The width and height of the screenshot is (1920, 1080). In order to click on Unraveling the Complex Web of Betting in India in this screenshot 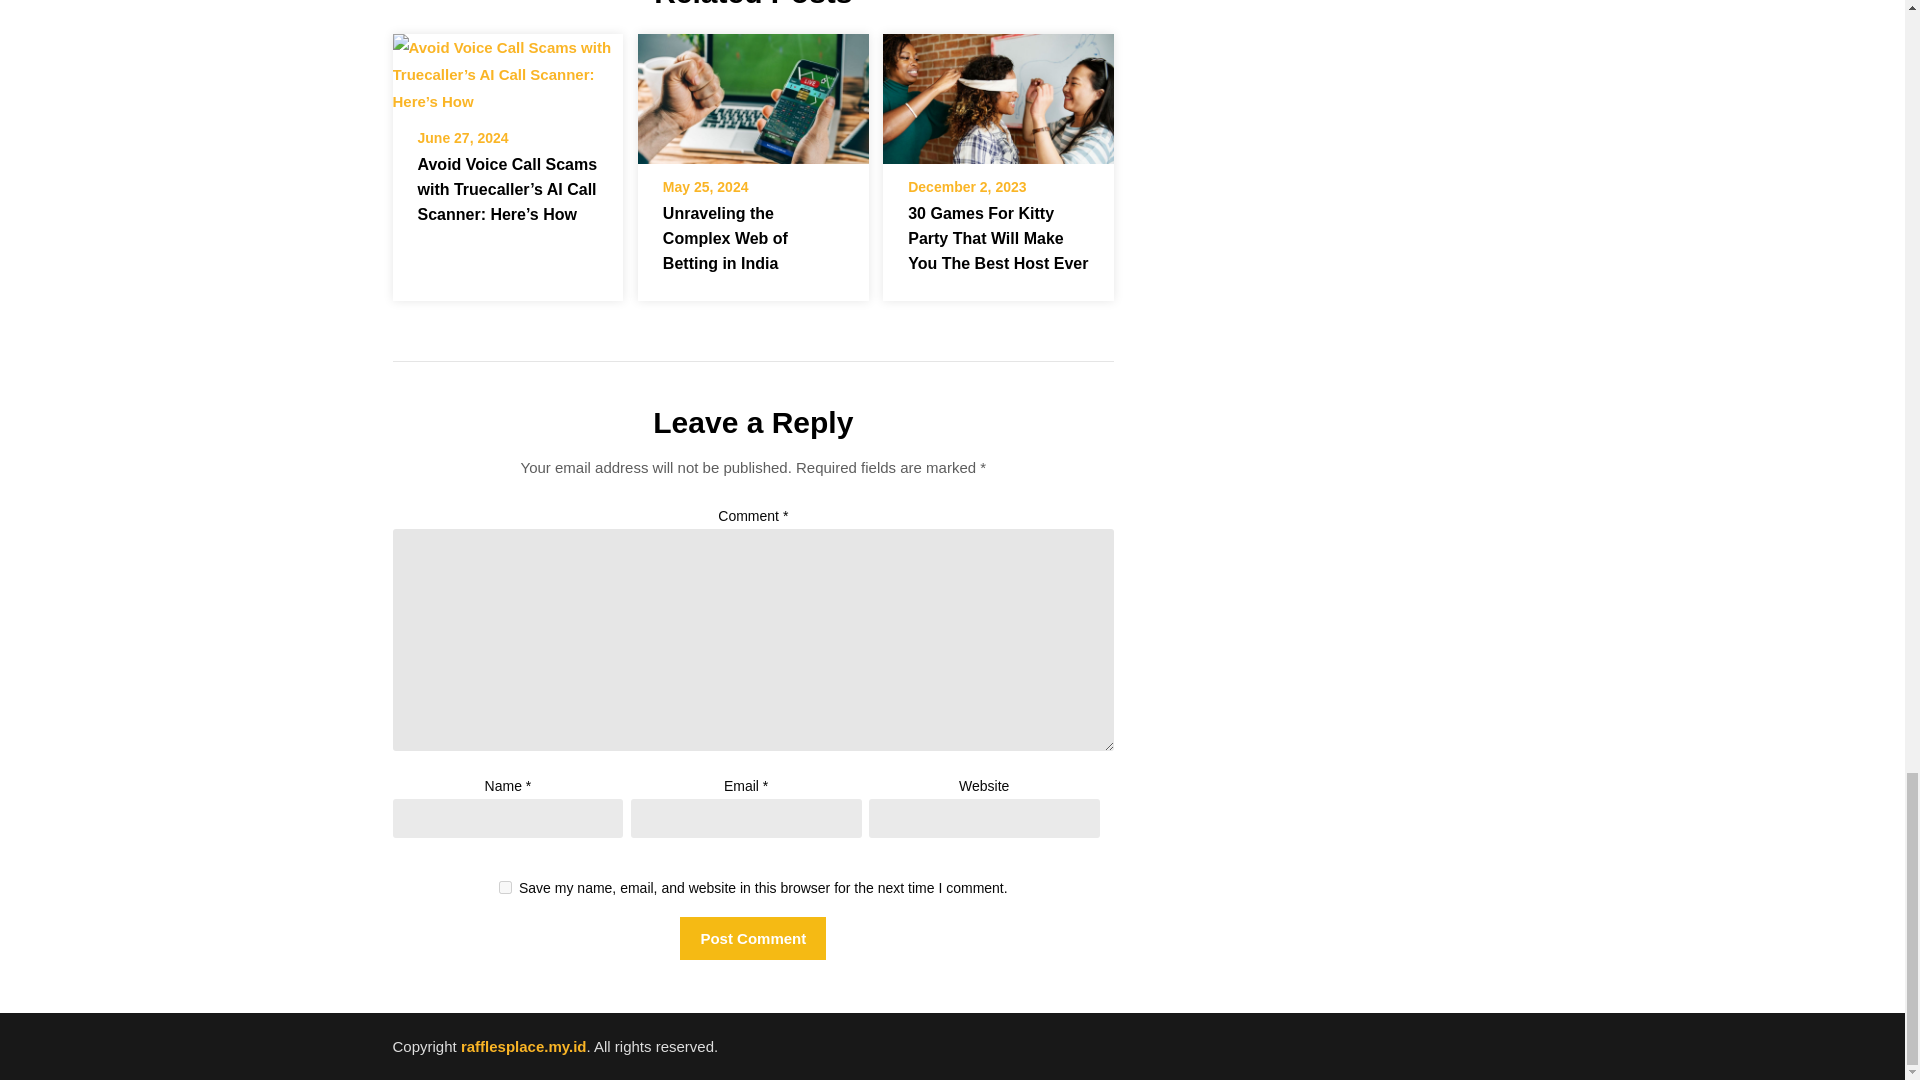, I will do `click(724, 238)`.